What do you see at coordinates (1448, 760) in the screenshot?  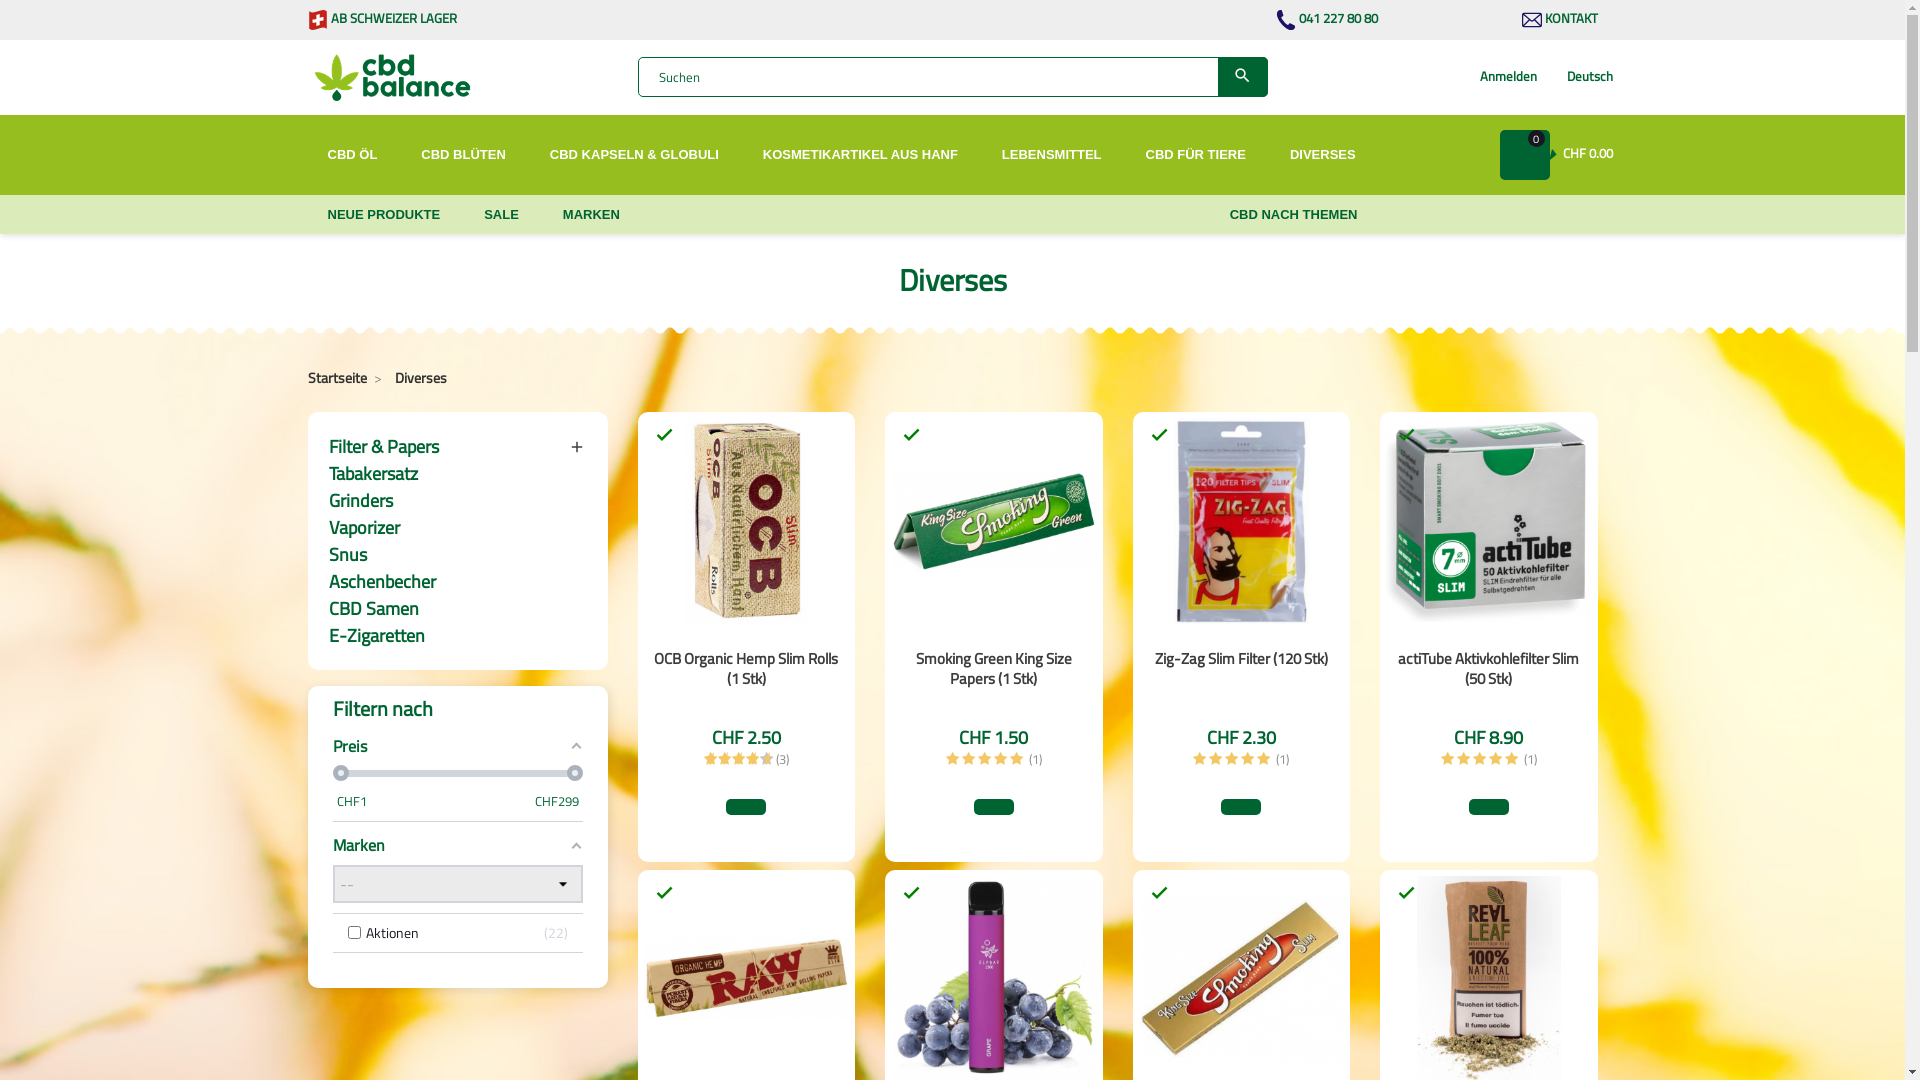 I see `1` at bounding box center [1448, 760].